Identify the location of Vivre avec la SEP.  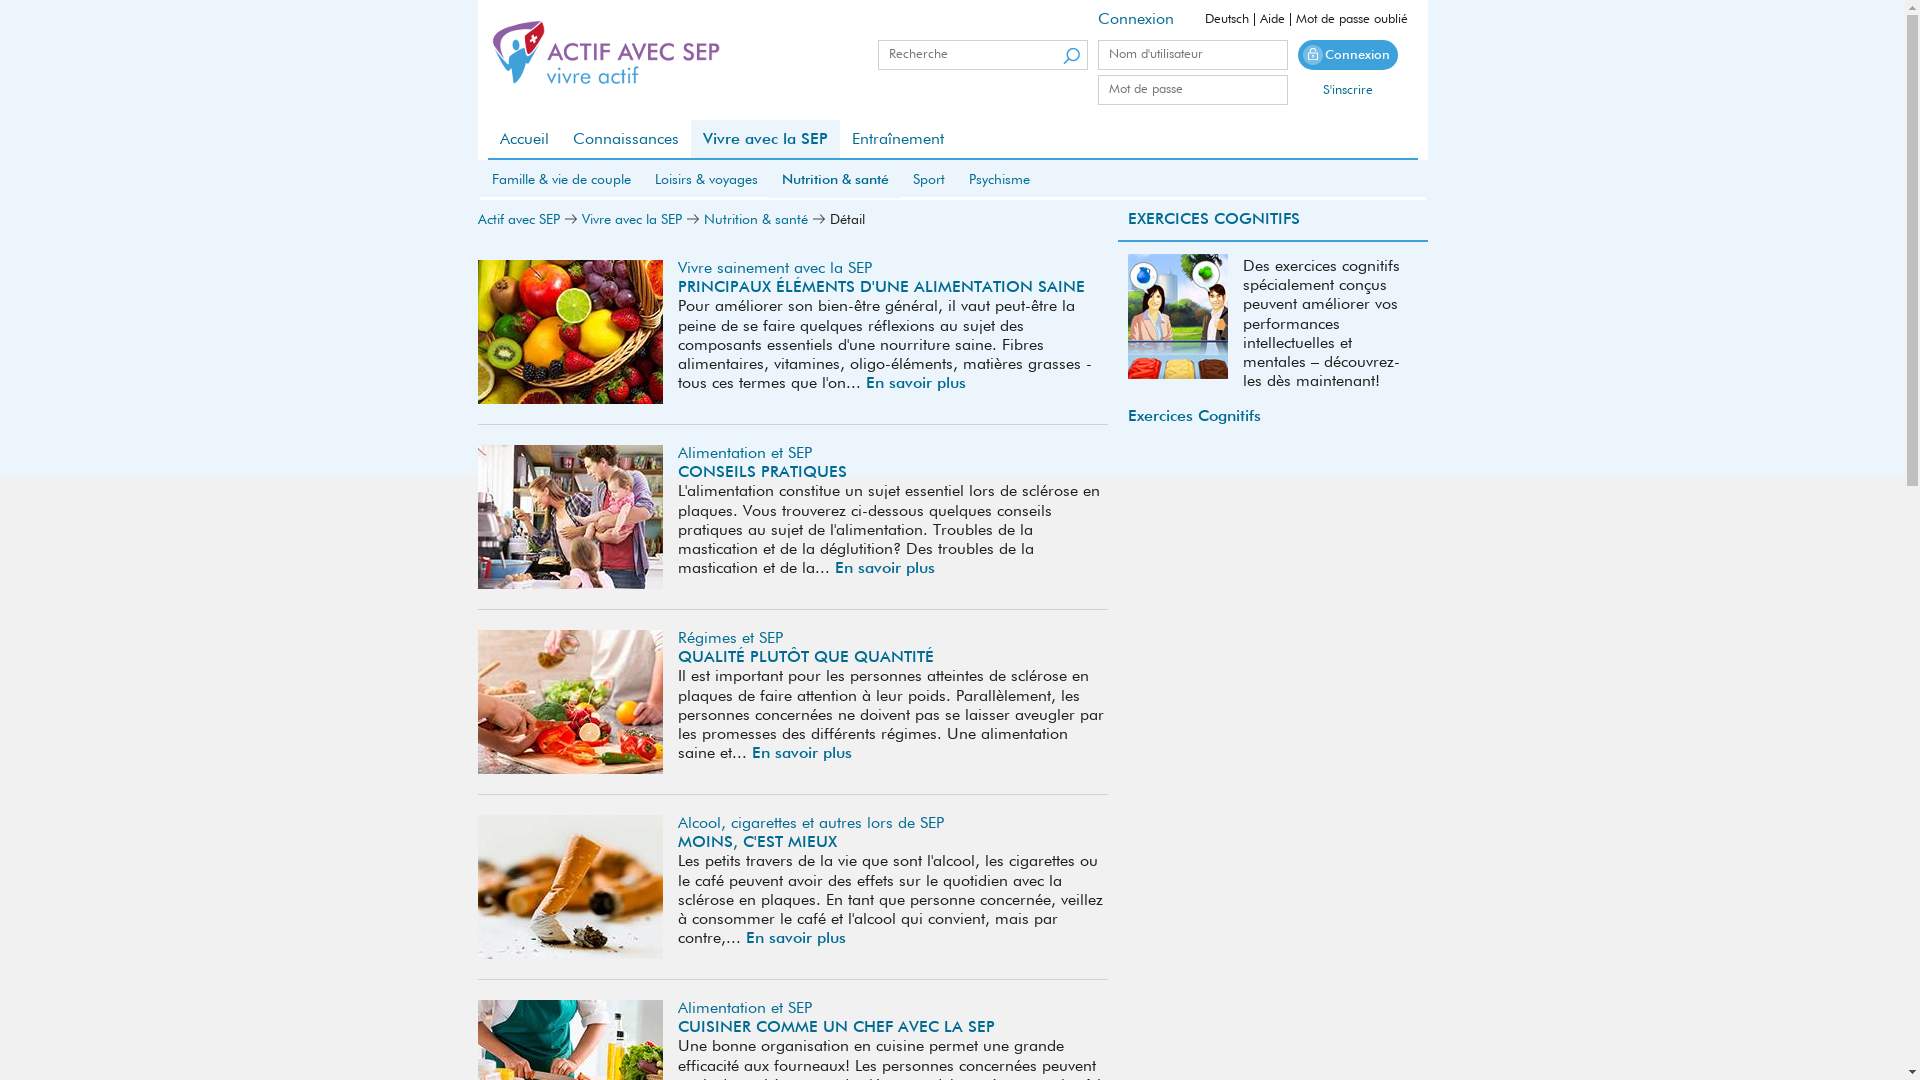
(632, 220).